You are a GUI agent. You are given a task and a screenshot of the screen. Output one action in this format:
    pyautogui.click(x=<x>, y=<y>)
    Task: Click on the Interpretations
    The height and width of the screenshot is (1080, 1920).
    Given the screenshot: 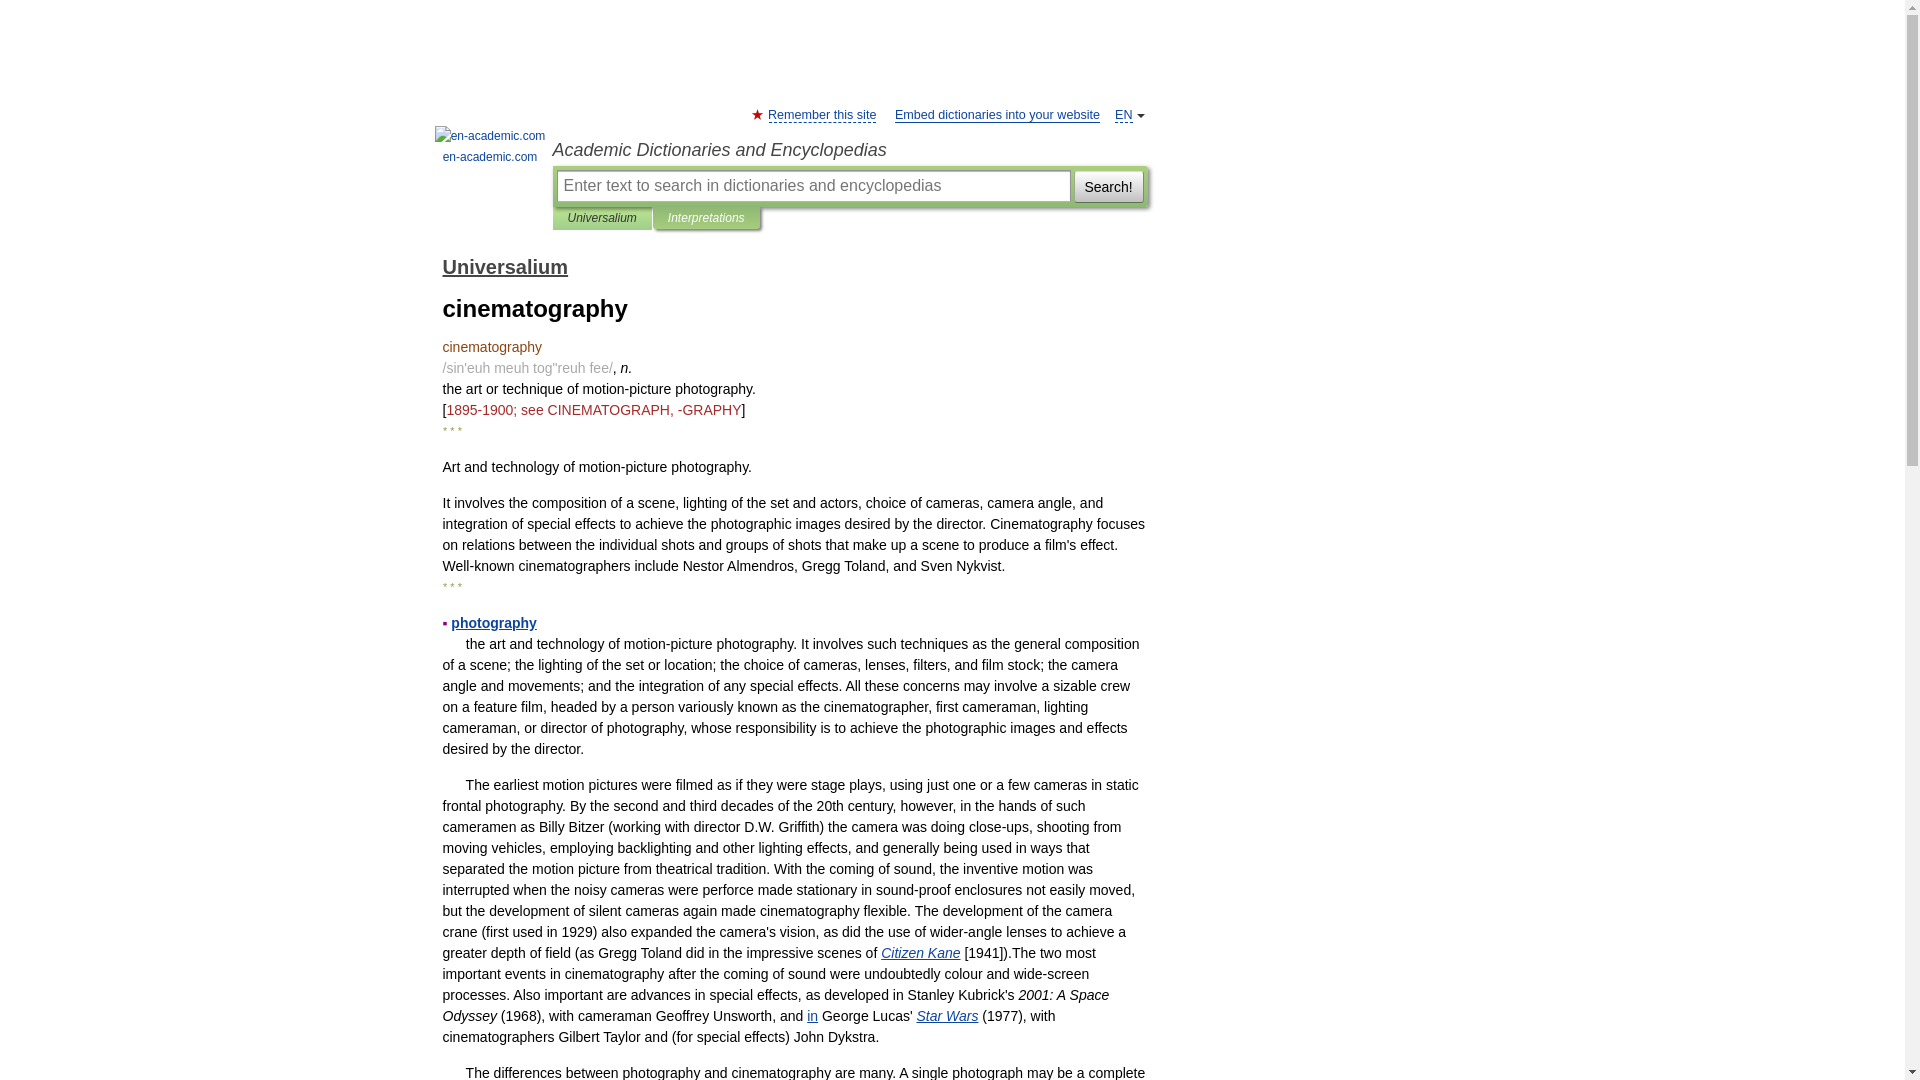 What is the action you would take?
    pyautogui.click(x=706, y=218)
    